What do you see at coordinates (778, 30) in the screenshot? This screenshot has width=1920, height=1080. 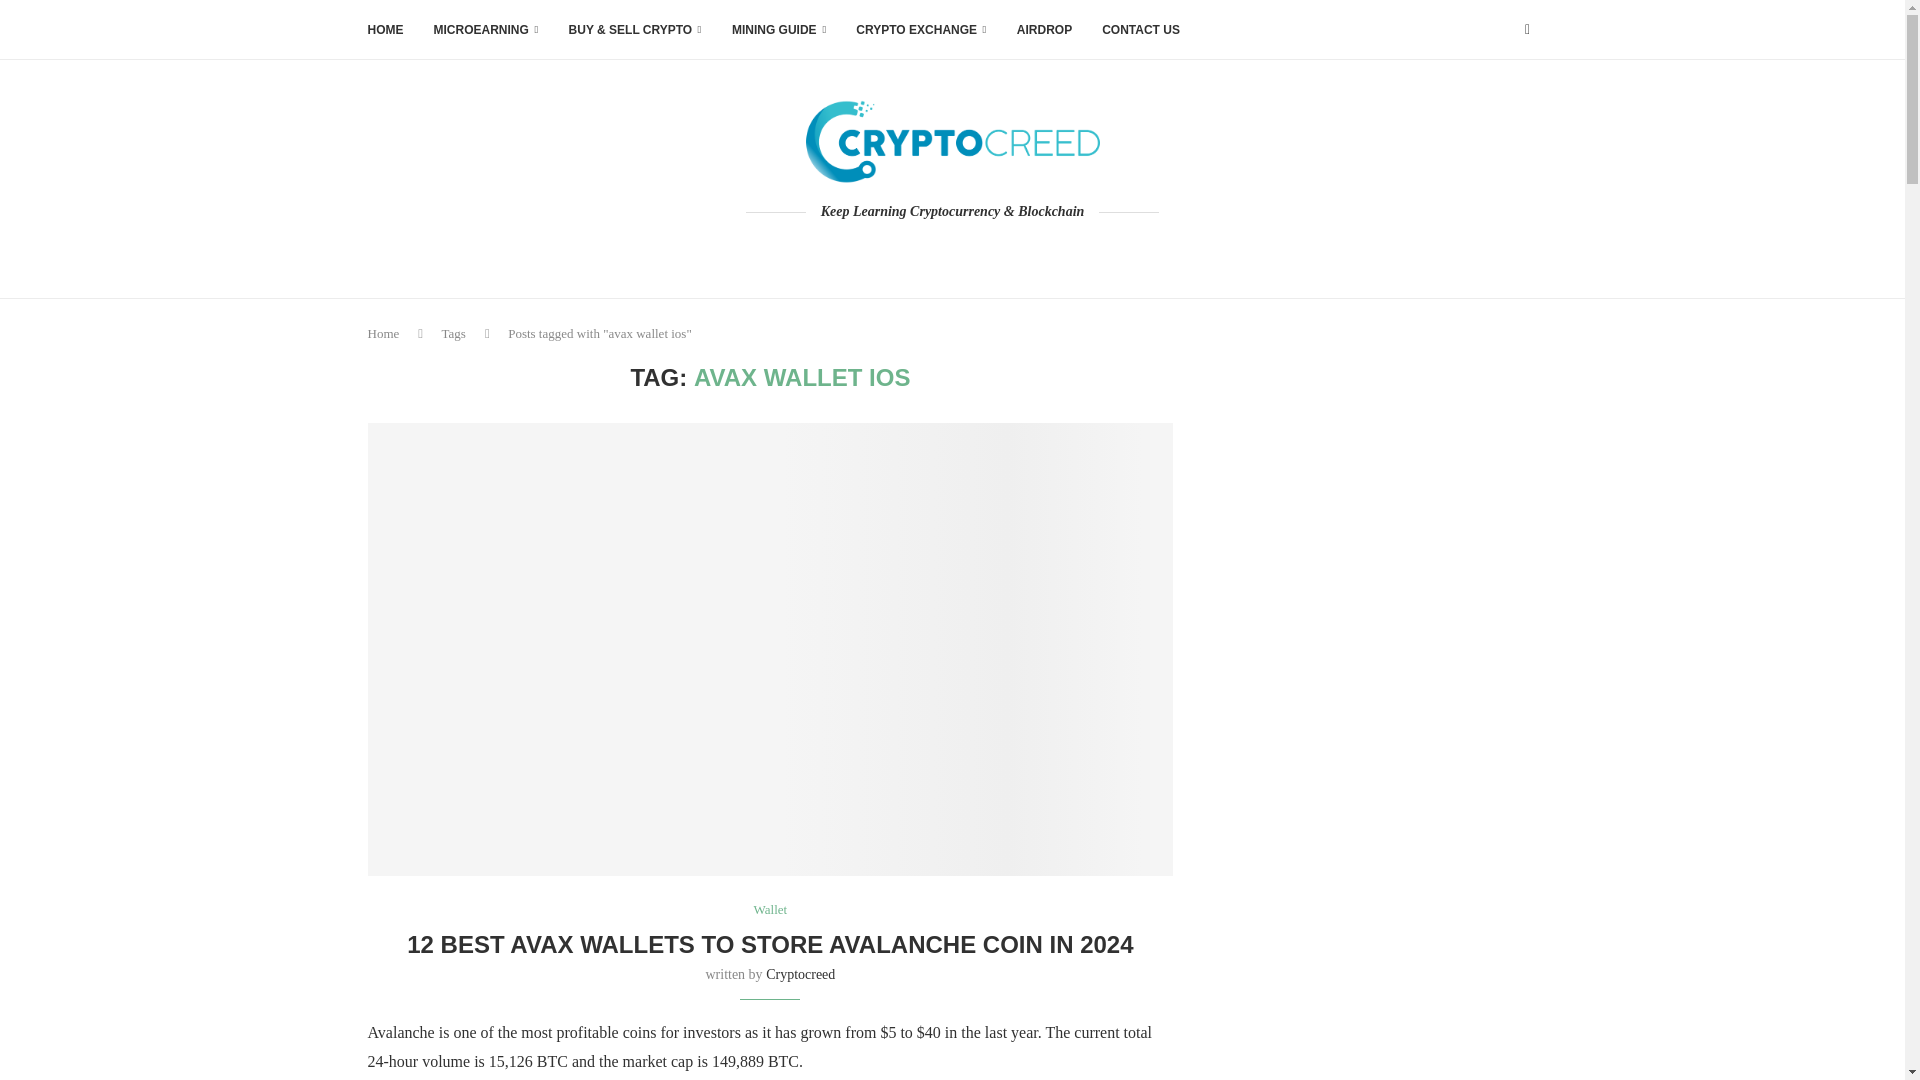 I see `MINING GUIDE` at bounding box center [778, 30].